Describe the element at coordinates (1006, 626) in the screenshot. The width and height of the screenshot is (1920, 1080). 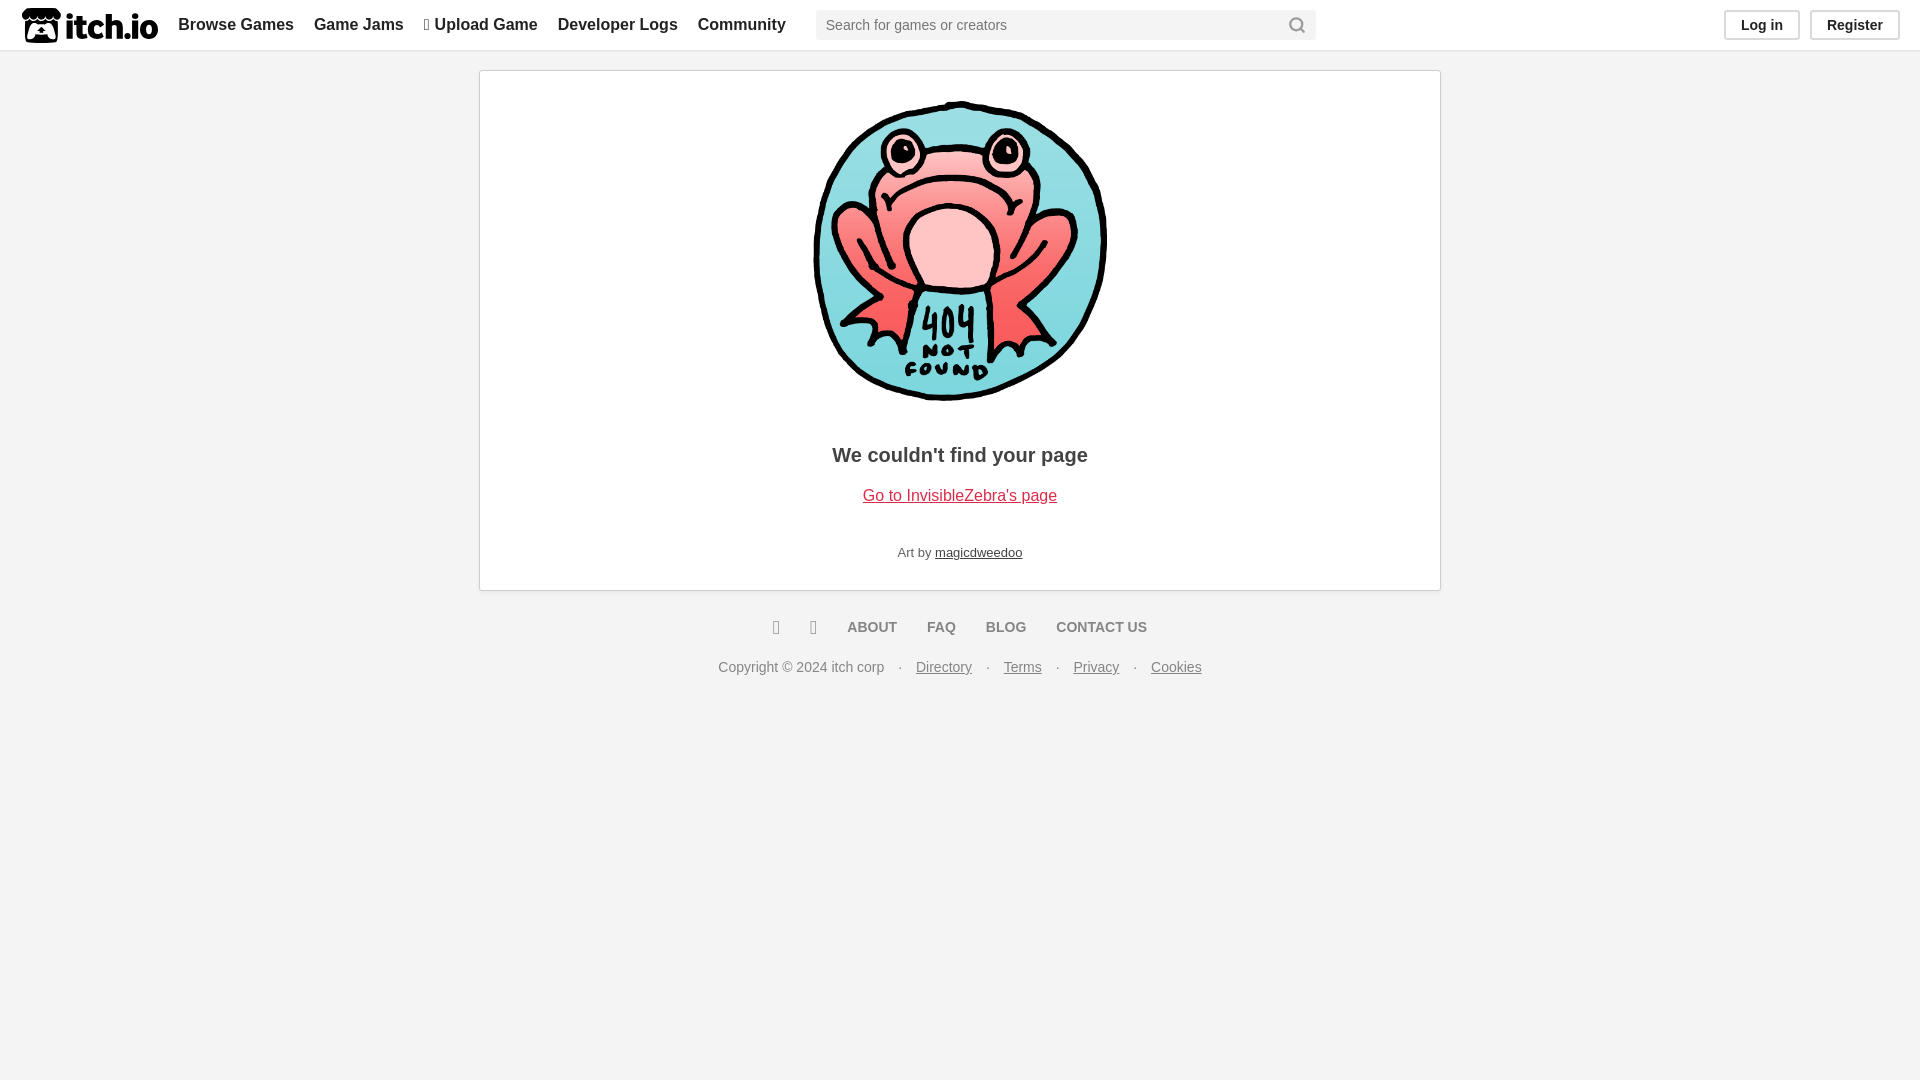
I see `BLOG` at that location.